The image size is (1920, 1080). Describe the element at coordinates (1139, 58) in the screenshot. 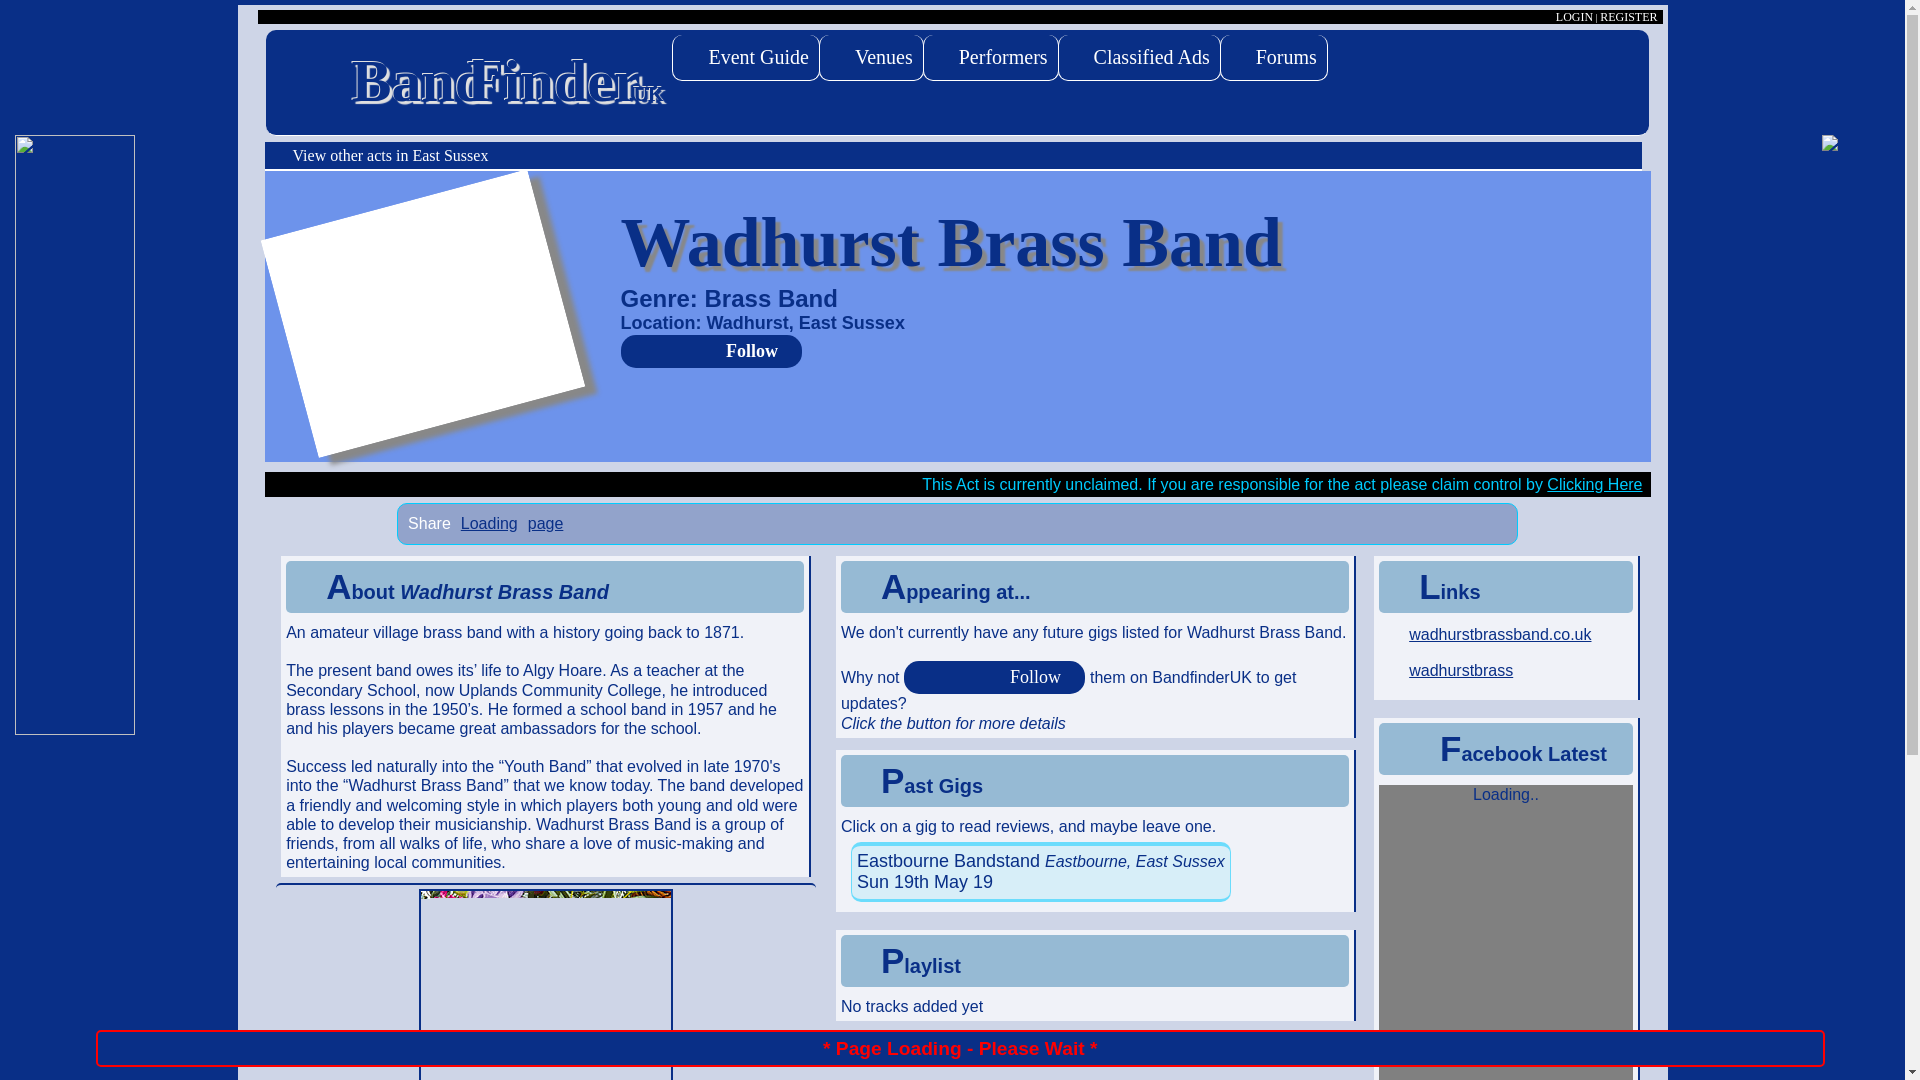

I see `Live music related items for Sale` at that location.